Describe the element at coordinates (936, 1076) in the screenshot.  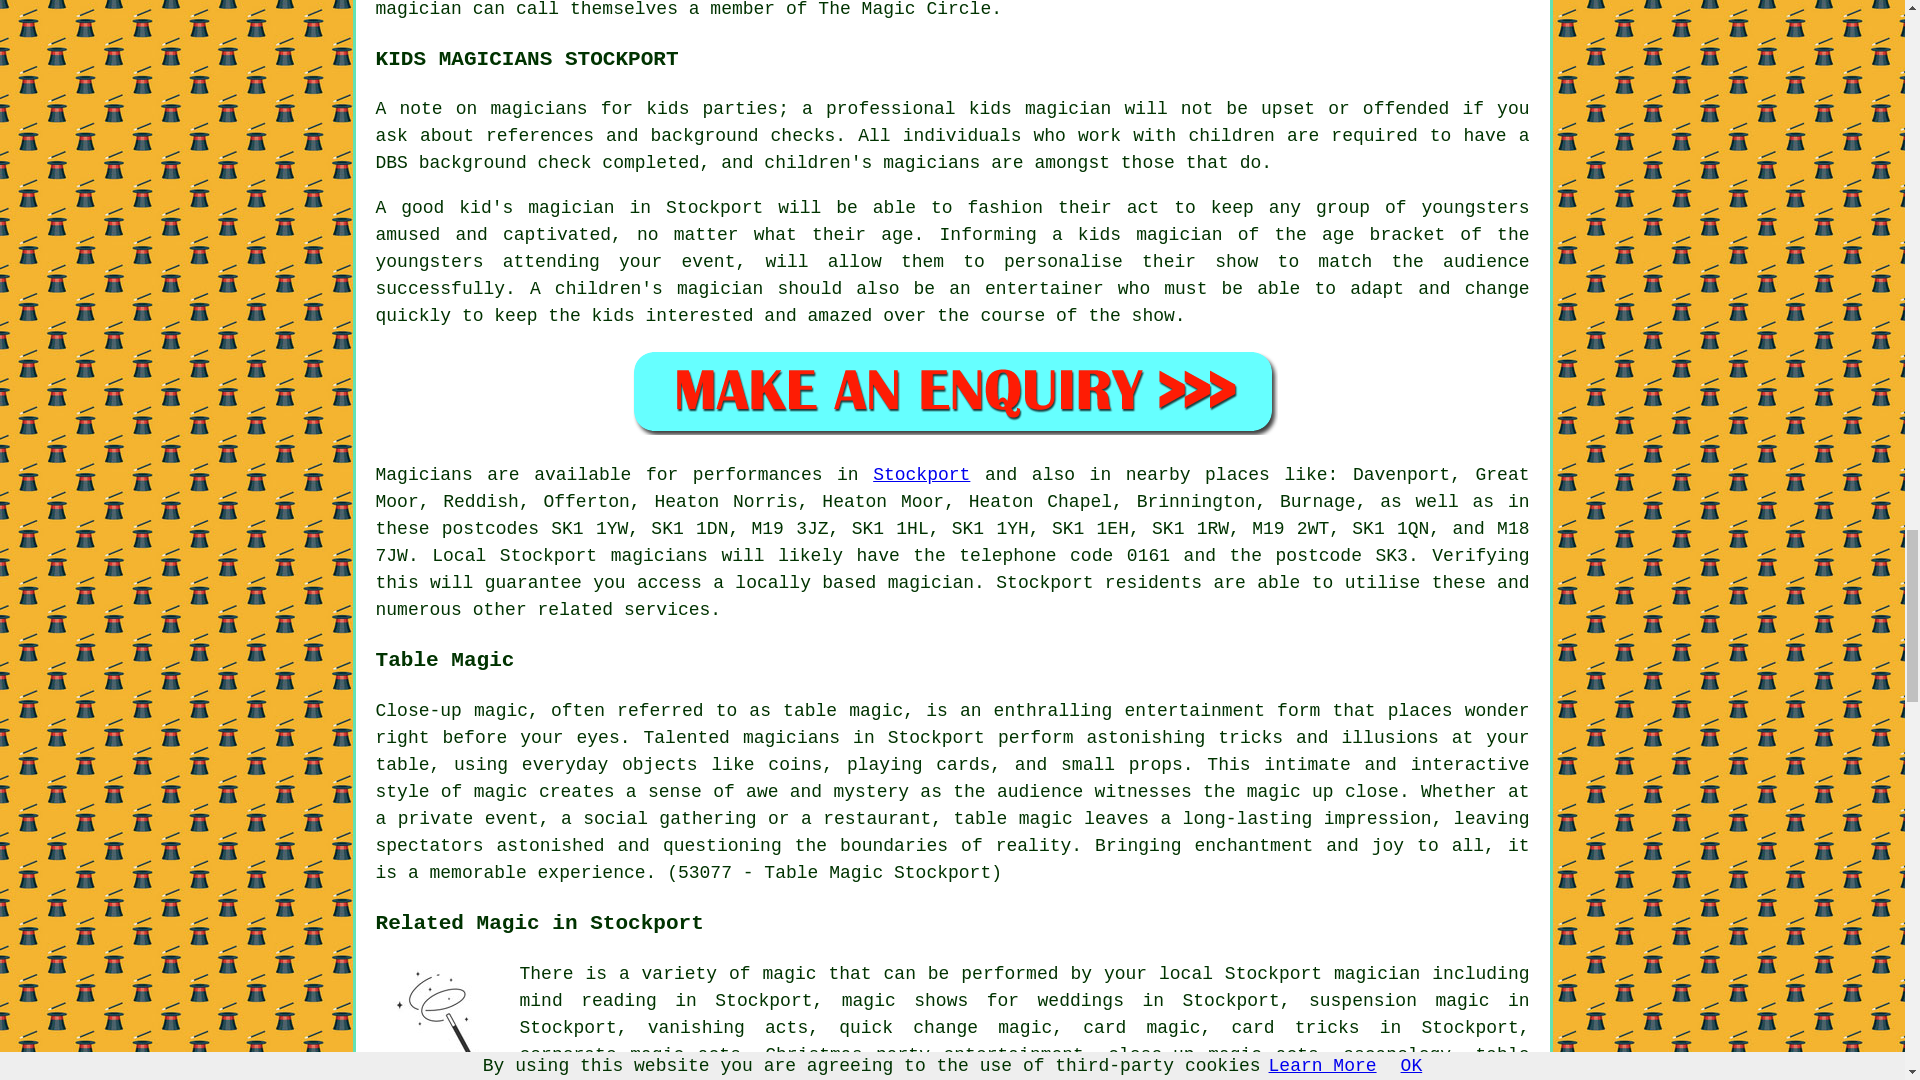
I see `magic` at that location.